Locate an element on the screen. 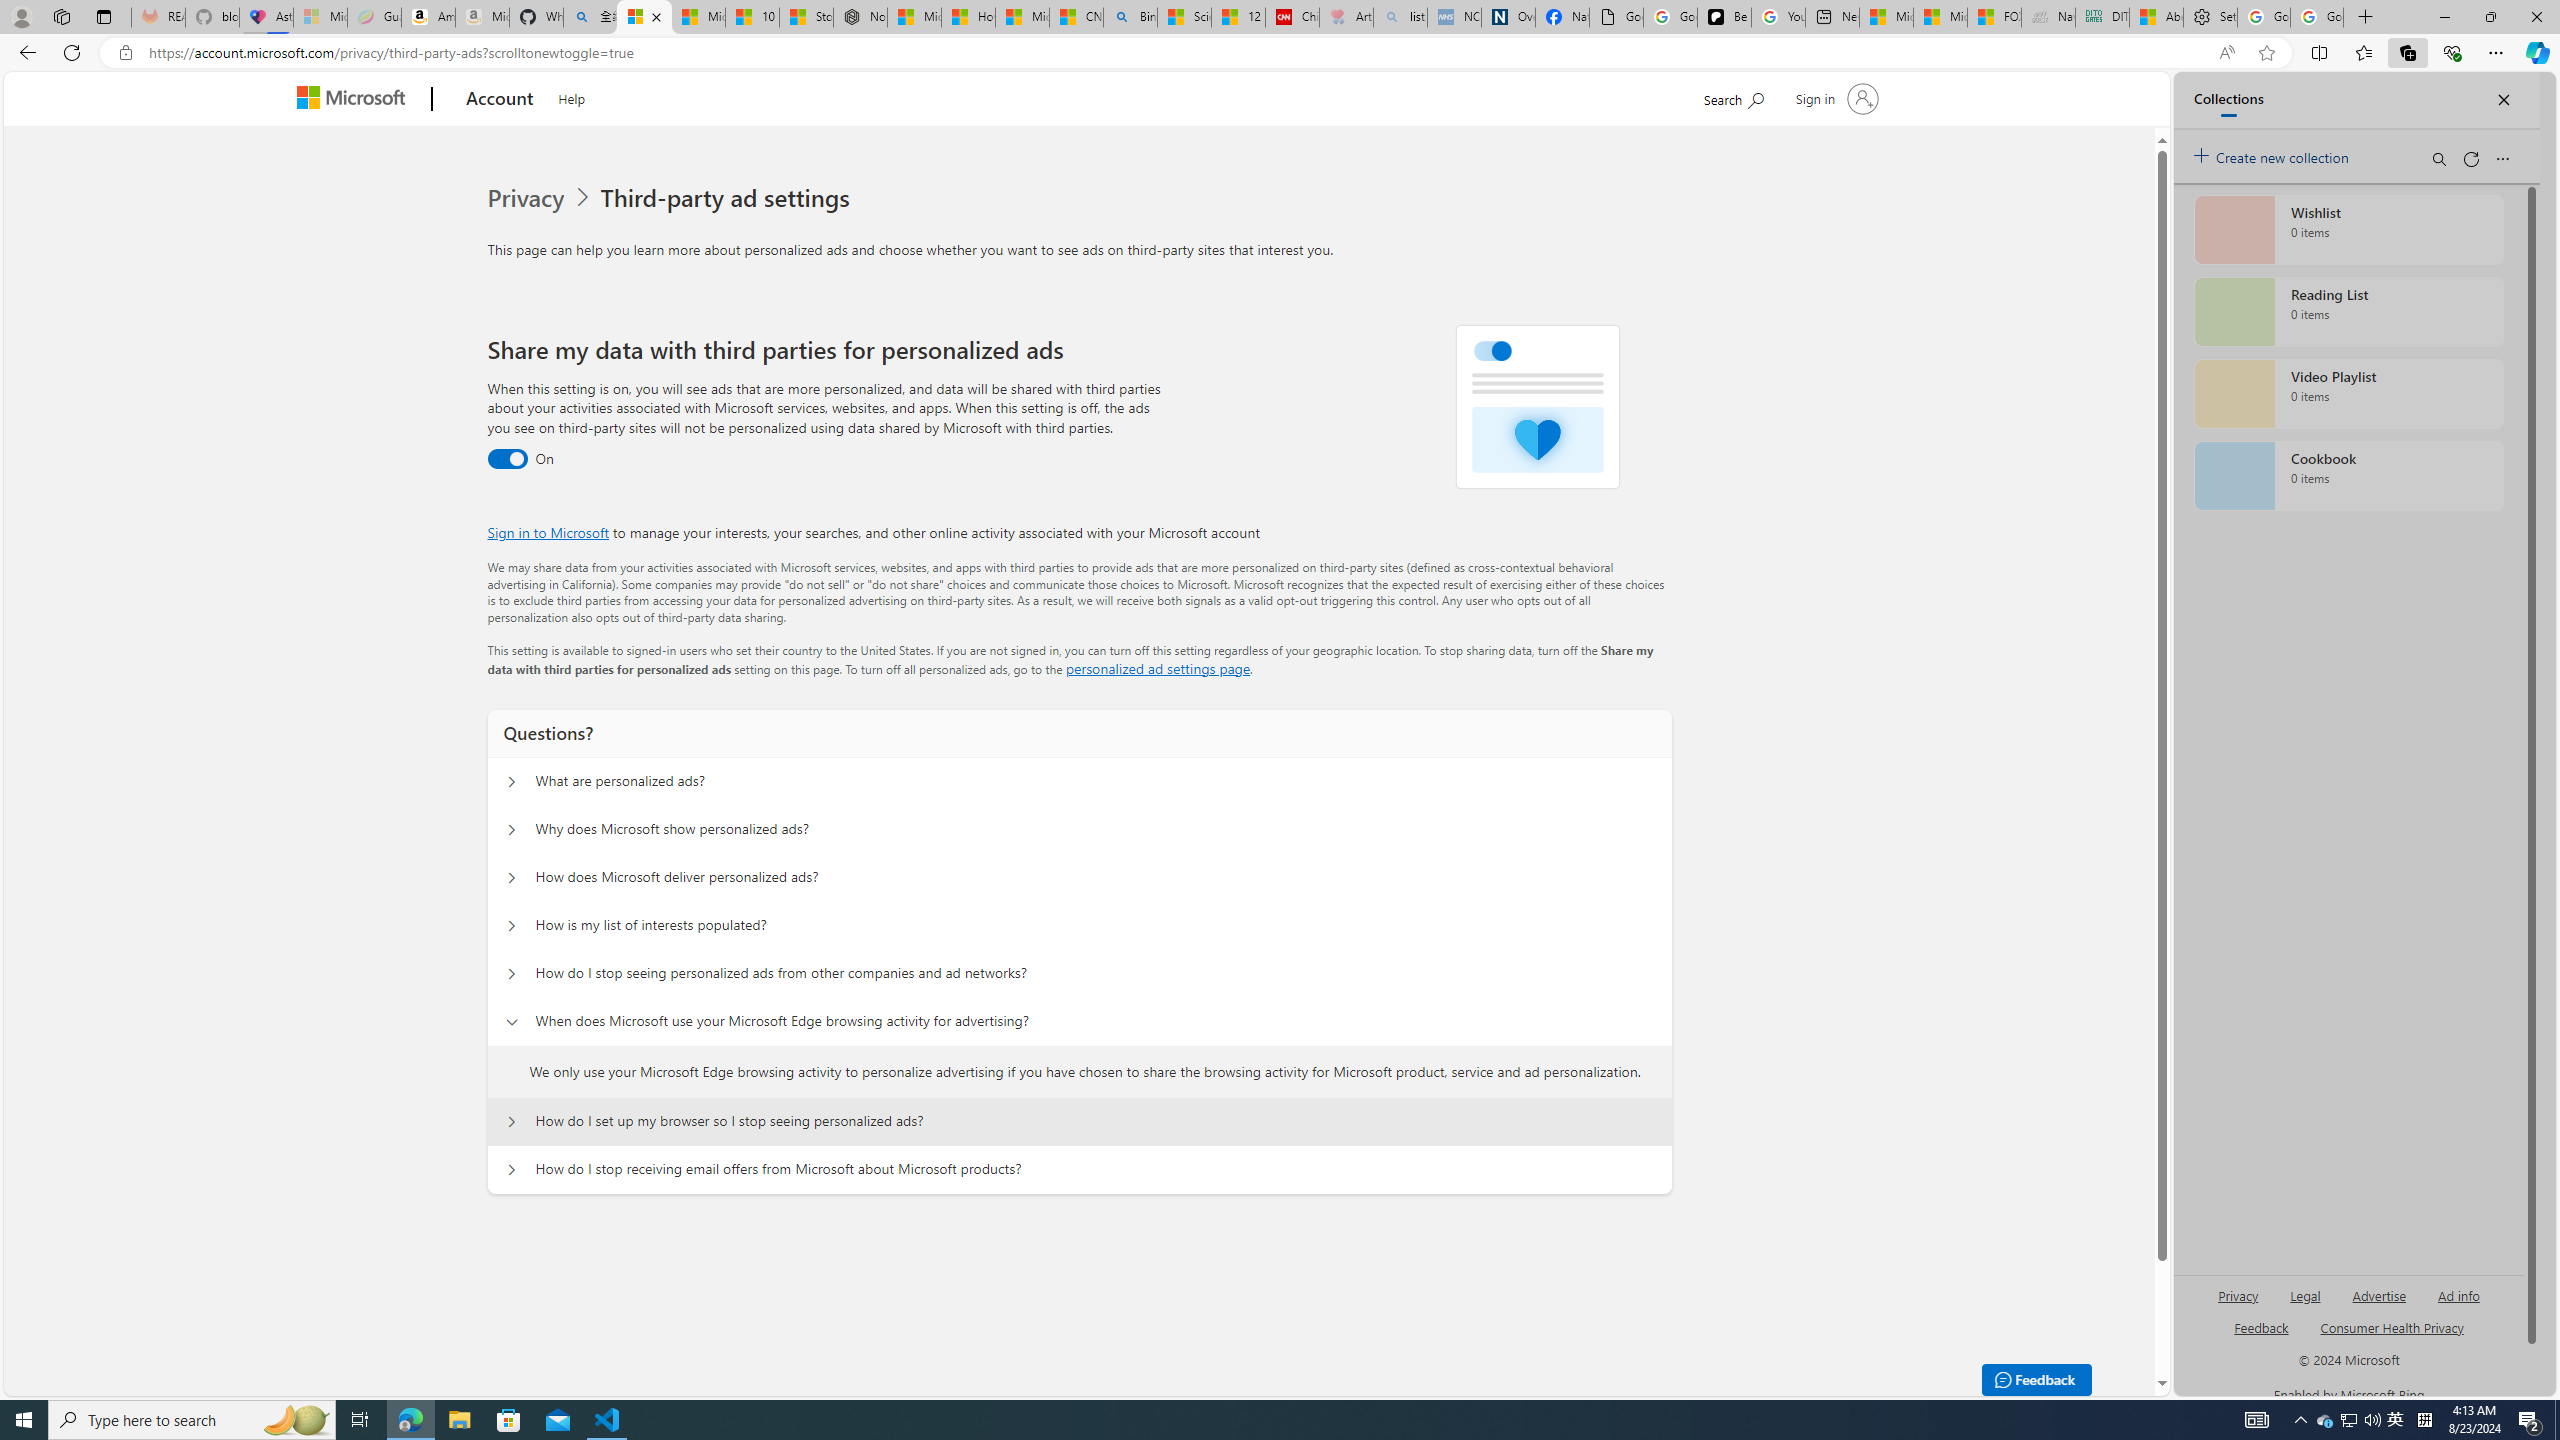 This screenshot has height=1440, width=2560. Google Analytics Opt-out Browser Add-on Download Page is located at coordinates (1616, 17).